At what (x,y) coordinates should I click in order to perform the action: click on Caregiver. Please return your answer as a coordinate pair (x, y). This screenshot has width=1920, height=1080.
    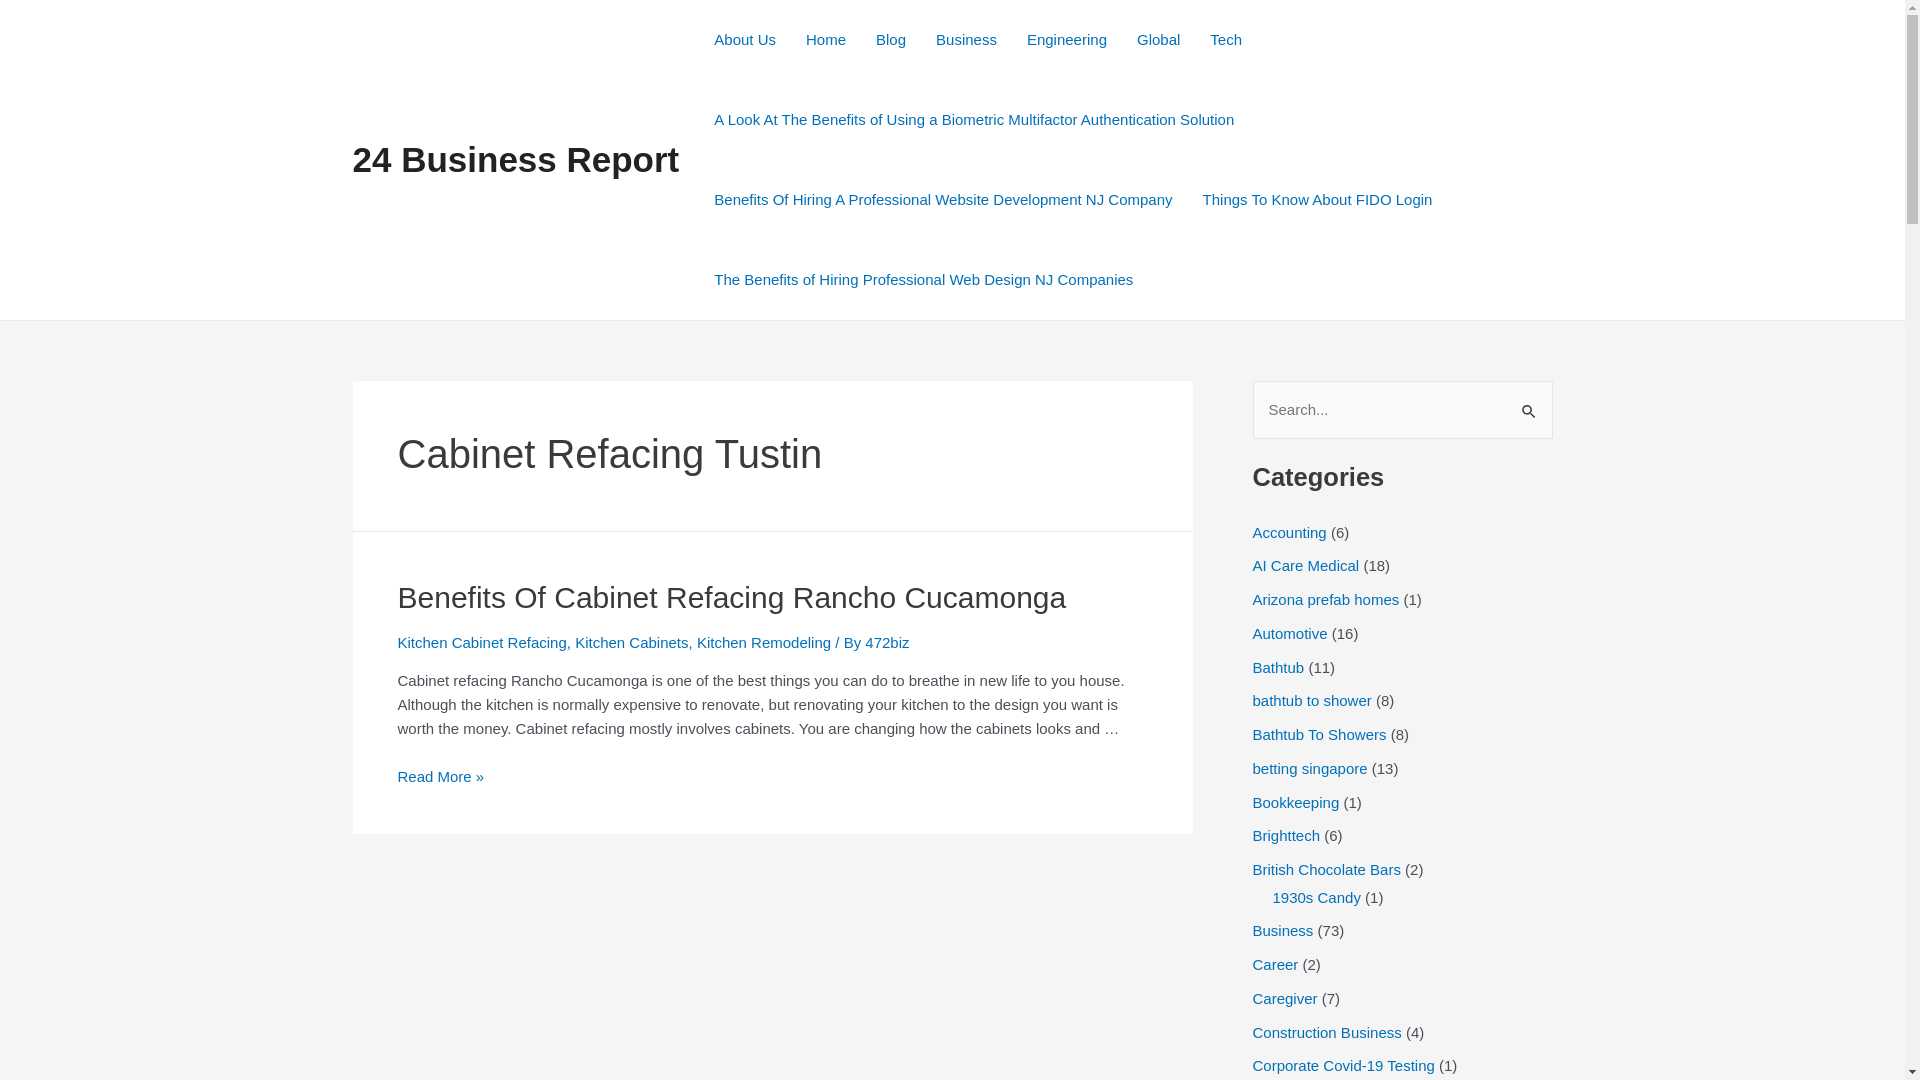
    Looking at the image, I should click on (1284, 998).